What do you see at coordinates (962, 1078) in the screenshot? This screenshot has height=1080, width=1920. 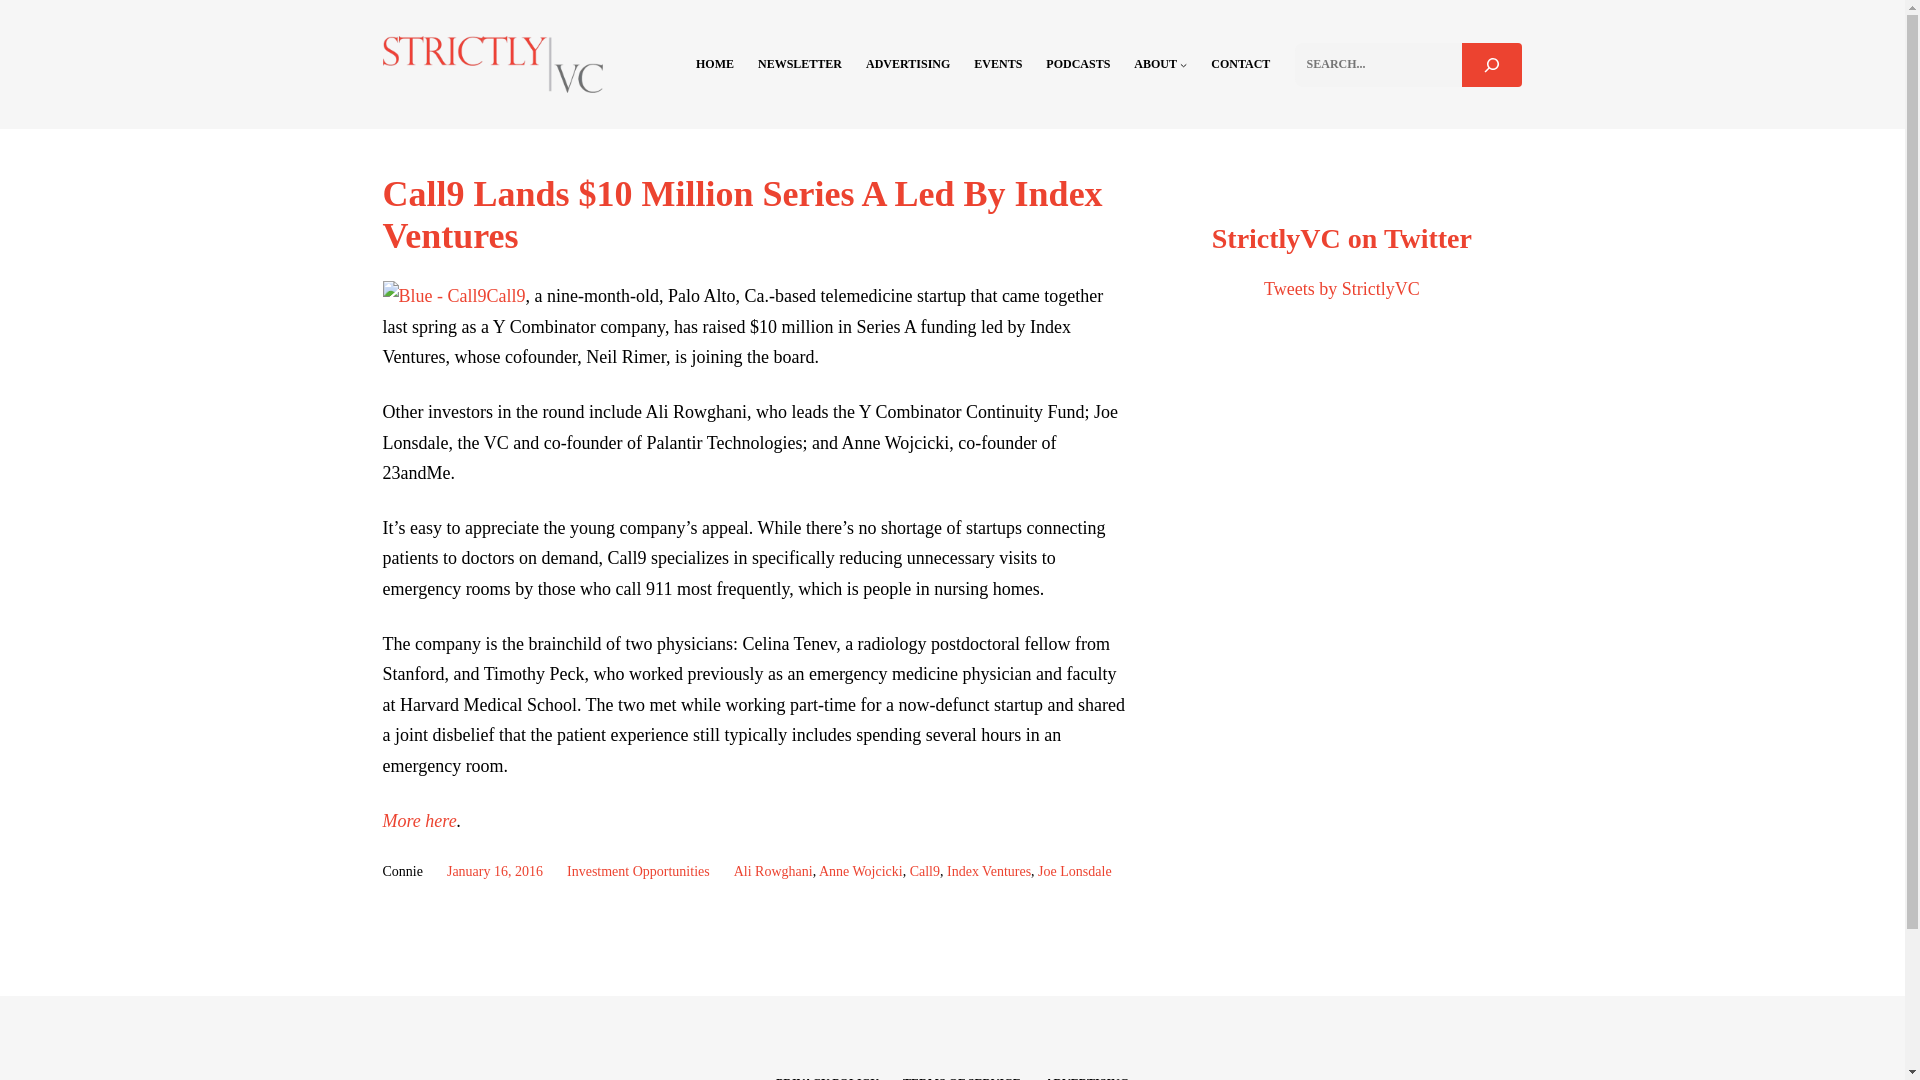 I see `TERMS OF SERVICE` at bounding box center [962, 1078].